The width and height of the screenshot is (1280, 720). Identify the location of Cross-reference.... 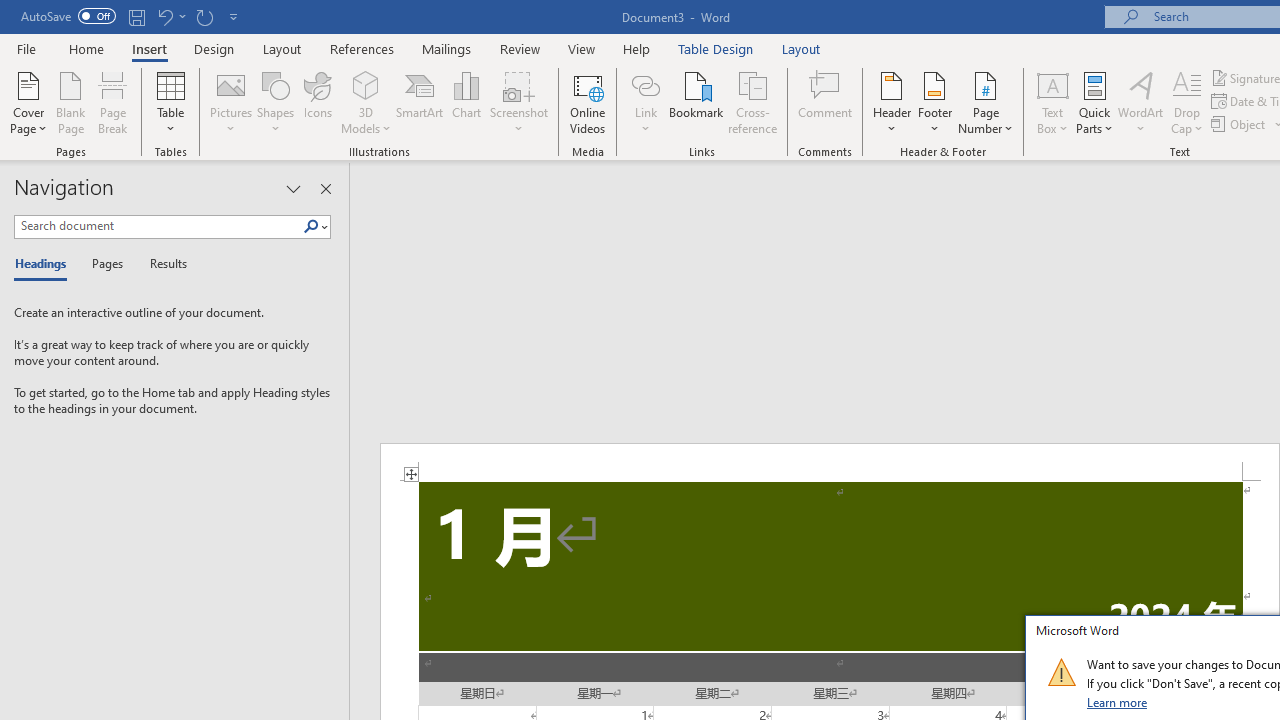
(752, 102).